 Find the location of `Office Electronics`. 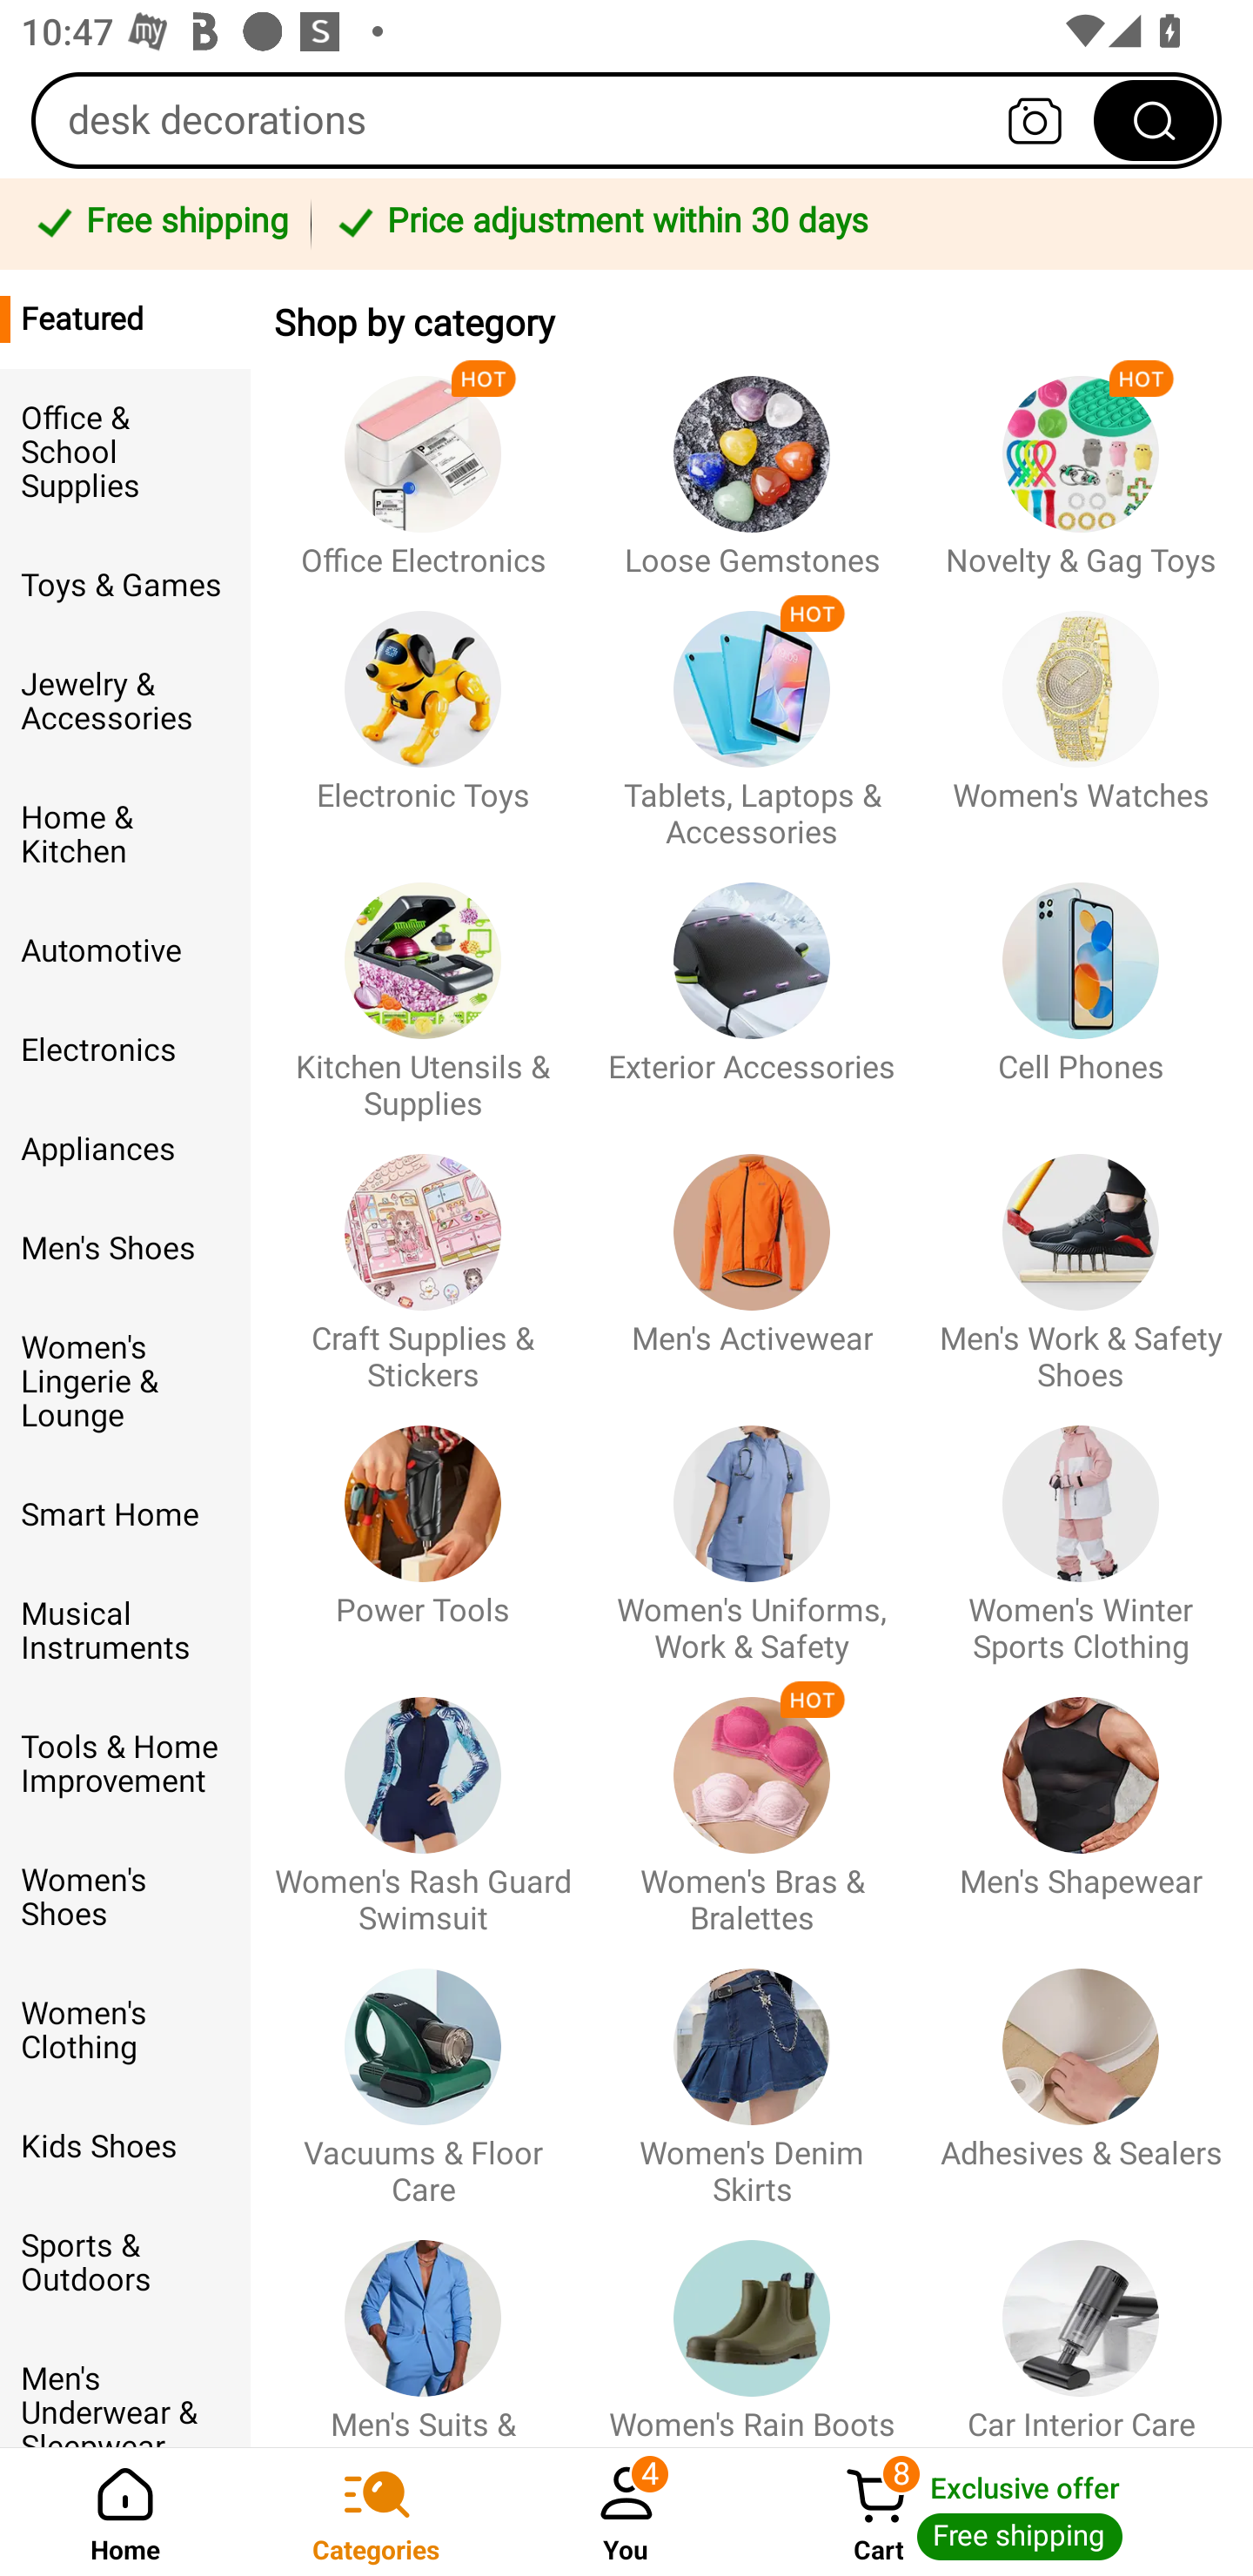

Office Electronics is located at coordinates (423, 462).